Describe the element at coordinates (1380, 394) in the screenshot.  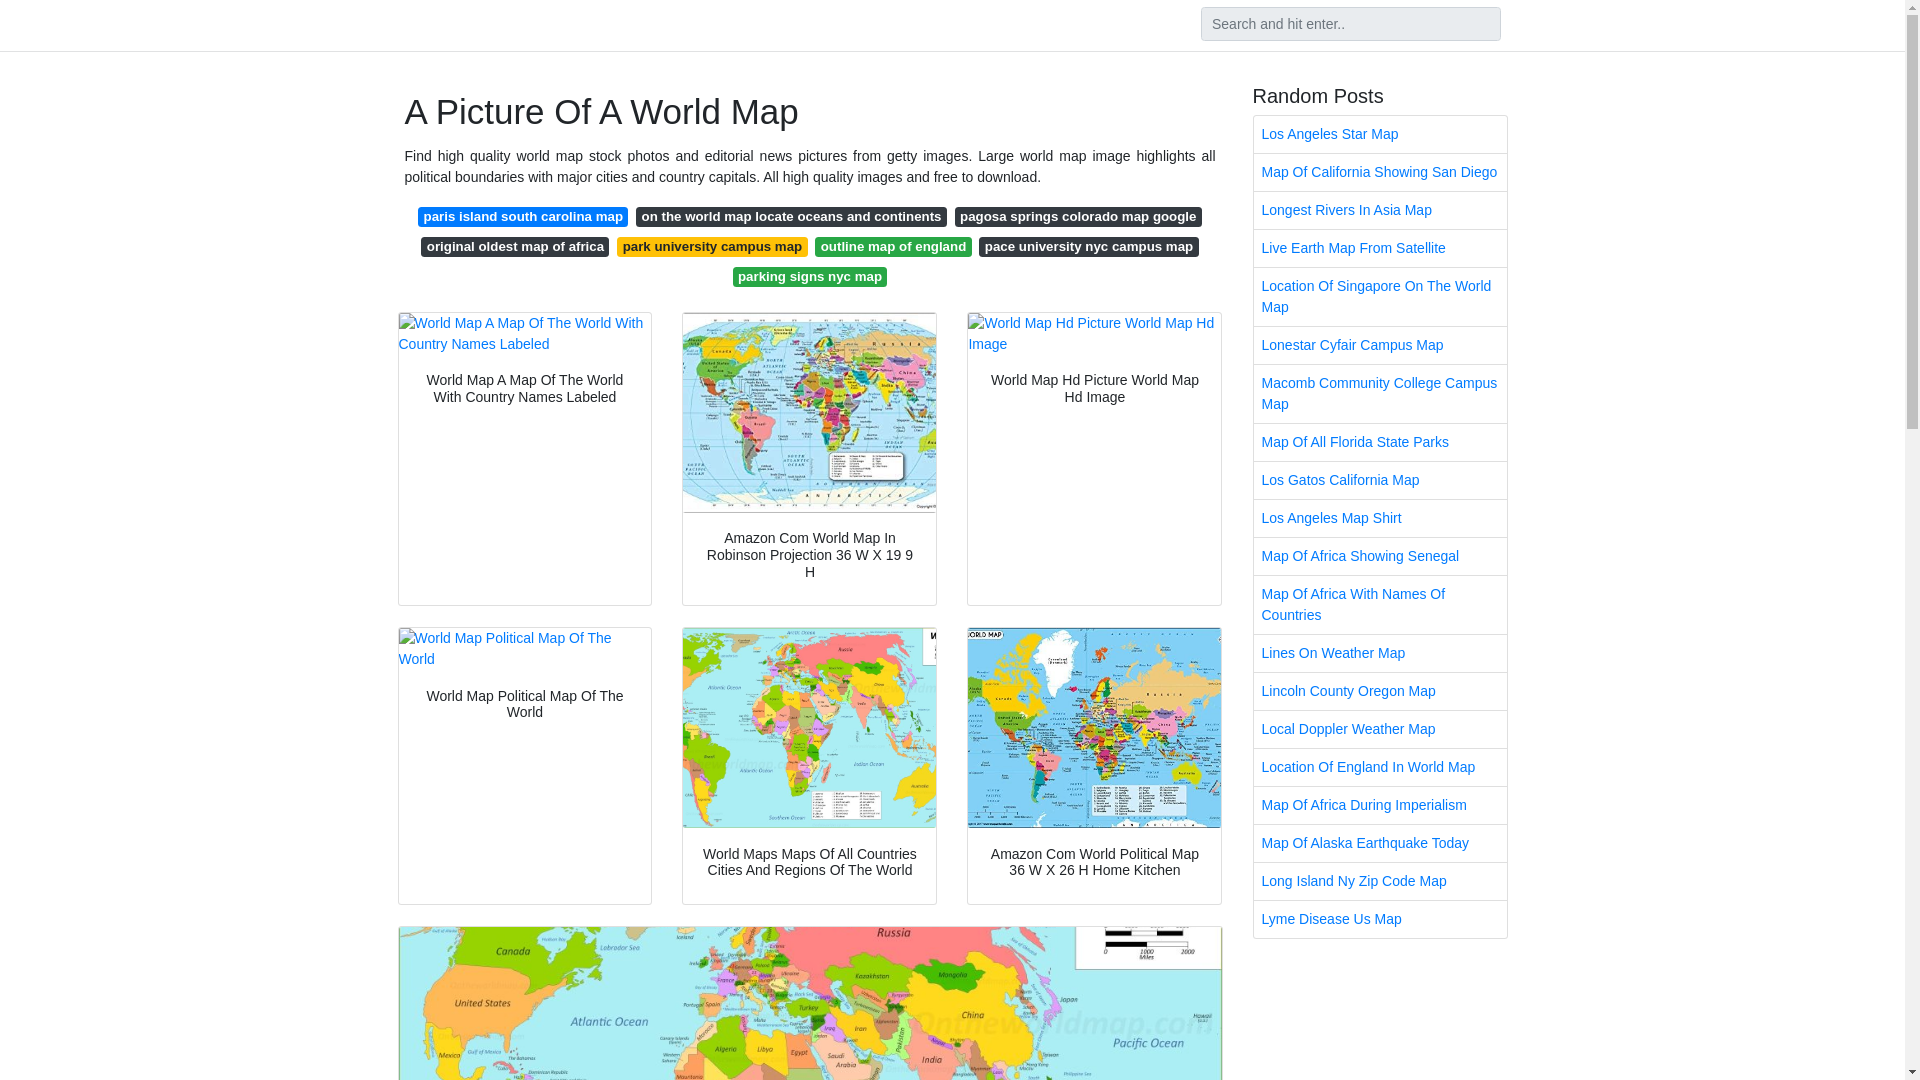
I see `Macomb Community College Campus Map` at that location.